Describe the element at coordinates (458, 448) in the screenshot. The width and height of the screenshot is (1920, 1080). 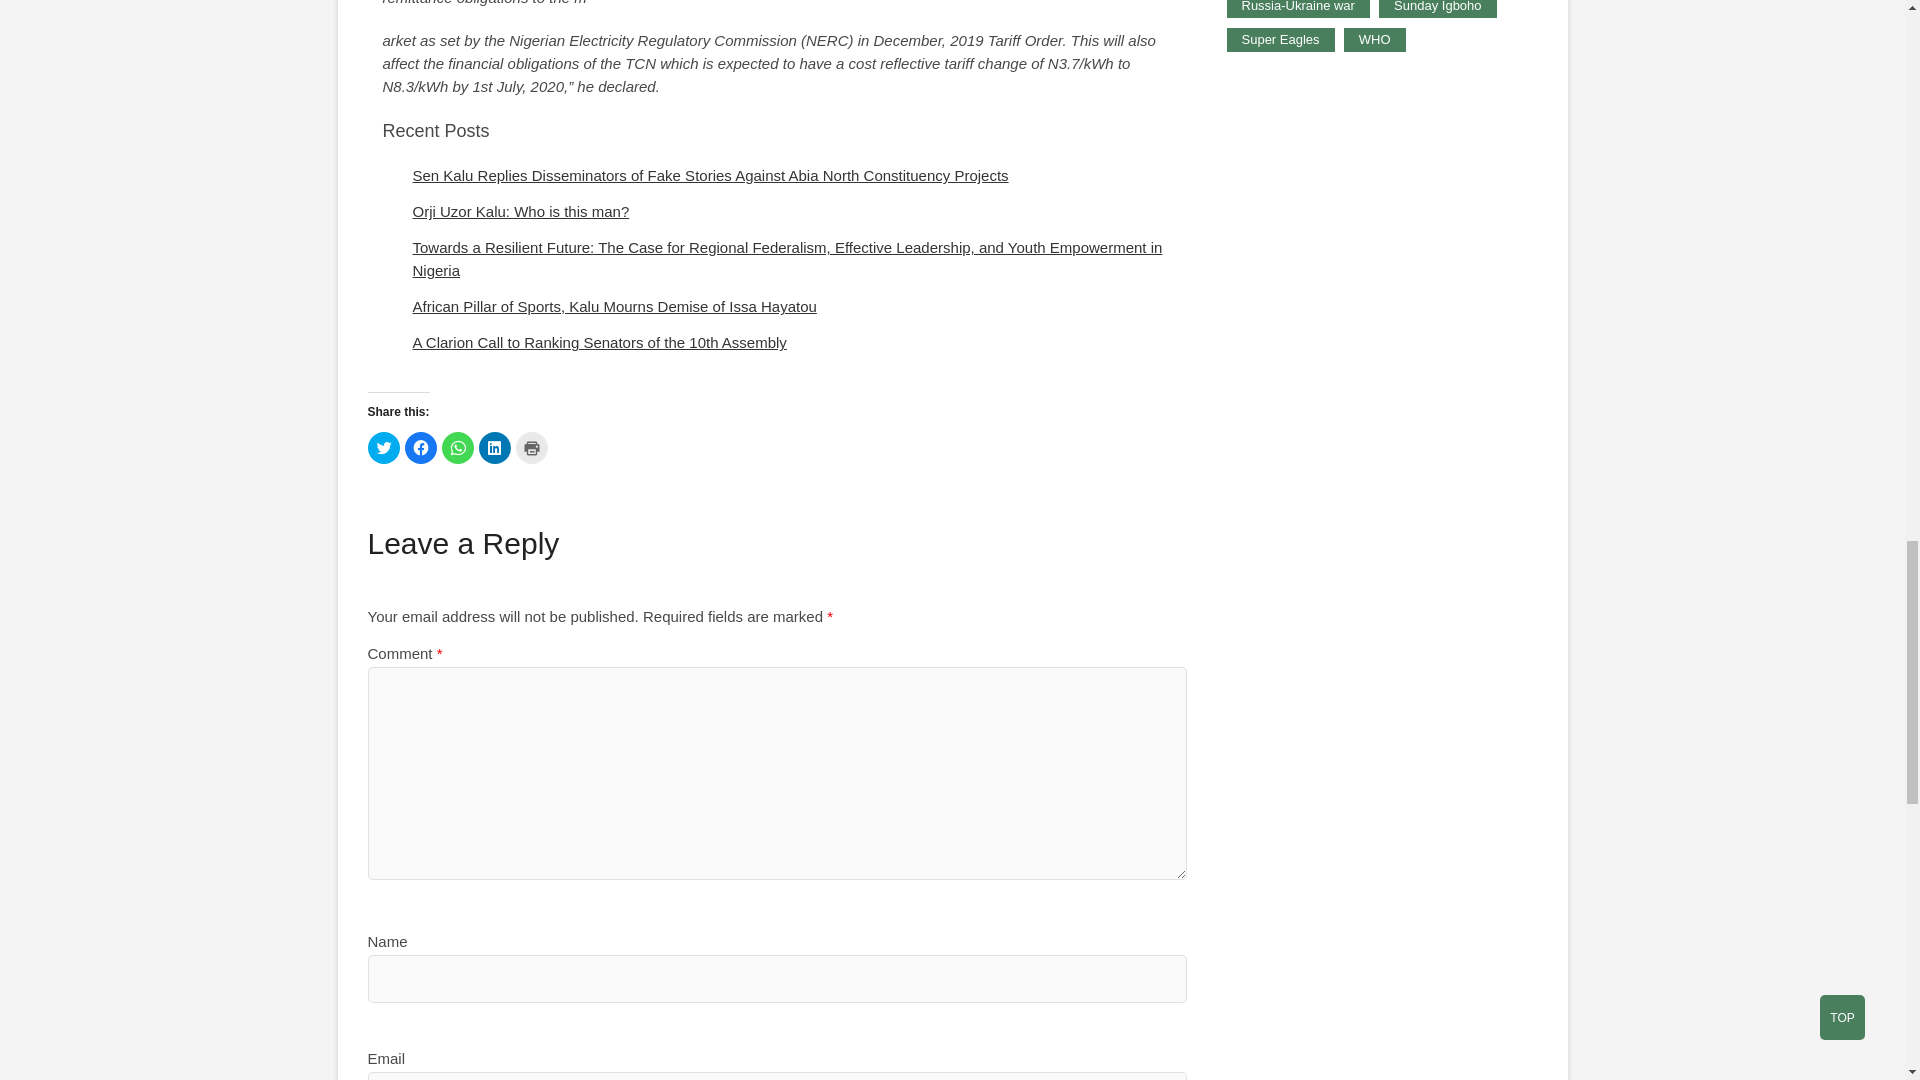
I see `Click to share on WhatsApp` at that location.